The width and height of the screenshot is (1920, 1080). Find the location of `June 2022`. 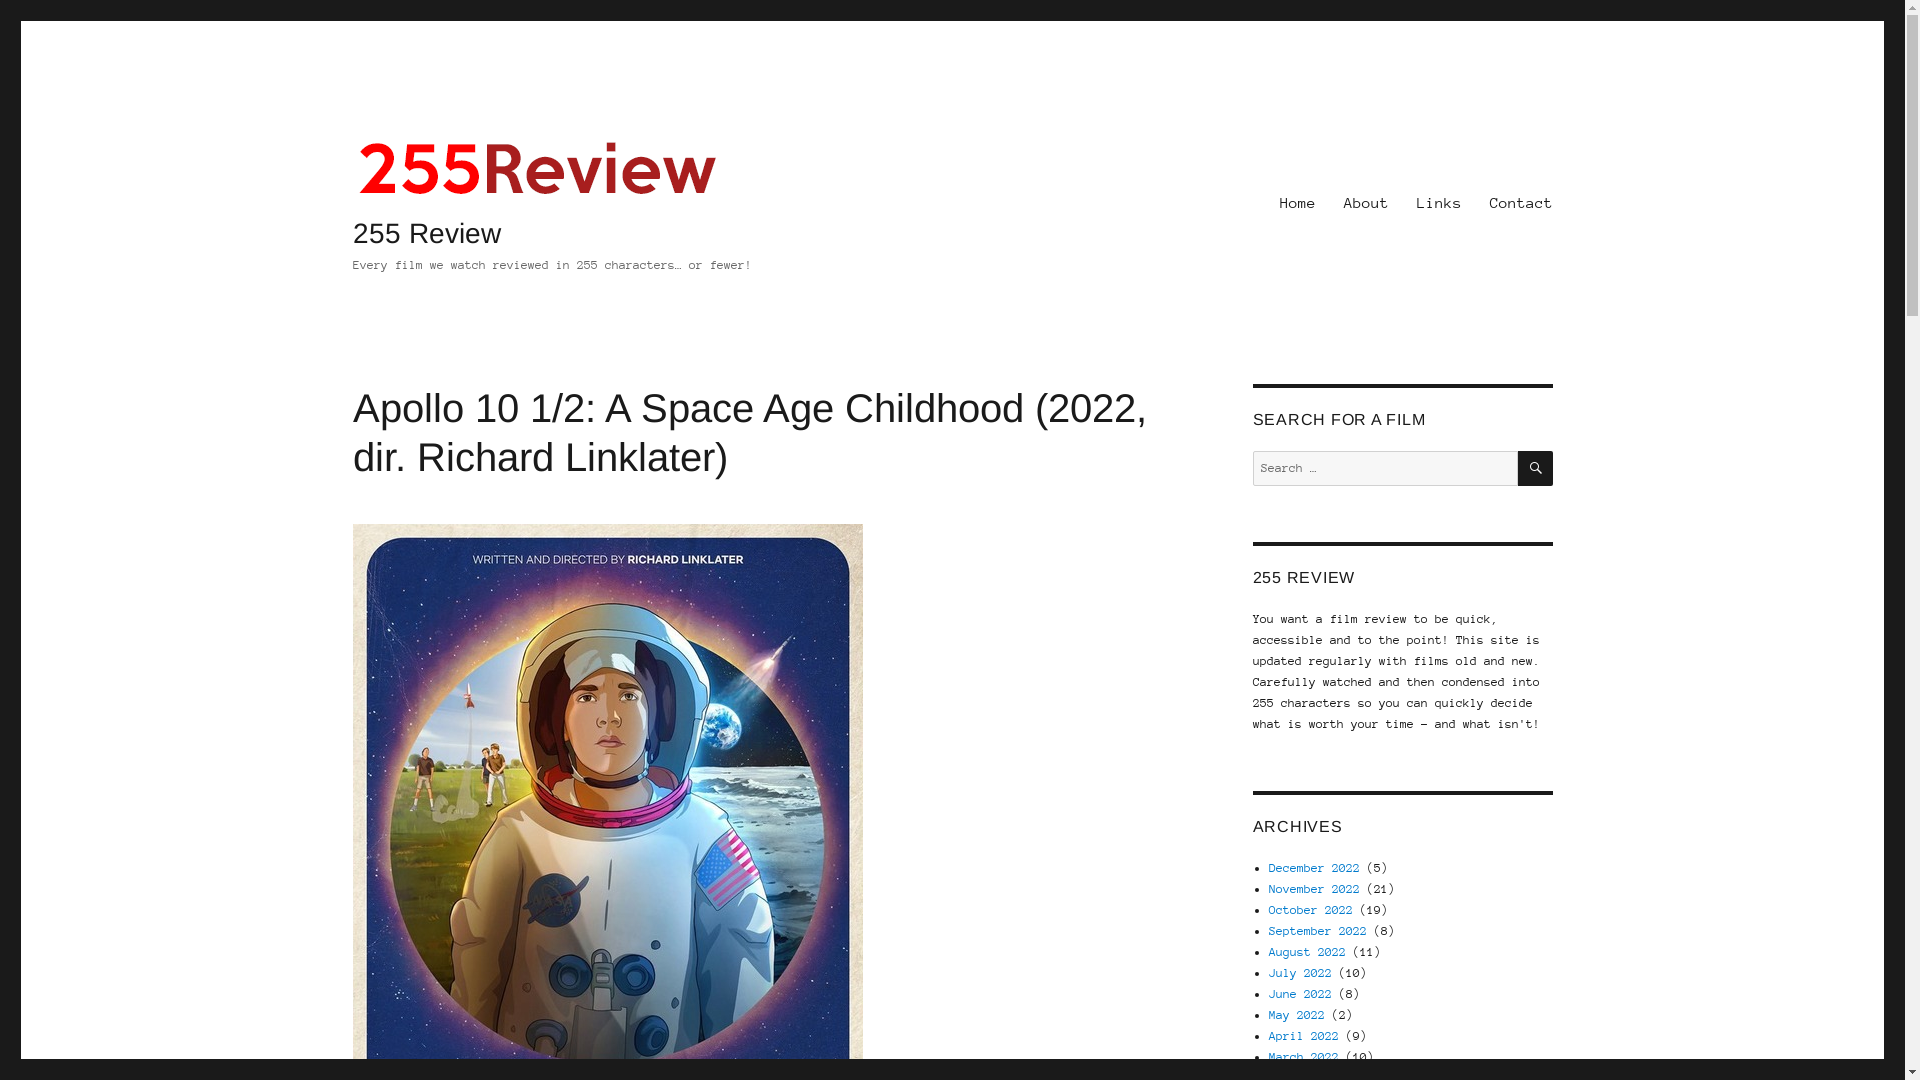

June 2022 is located at coordinates (1300, 994).